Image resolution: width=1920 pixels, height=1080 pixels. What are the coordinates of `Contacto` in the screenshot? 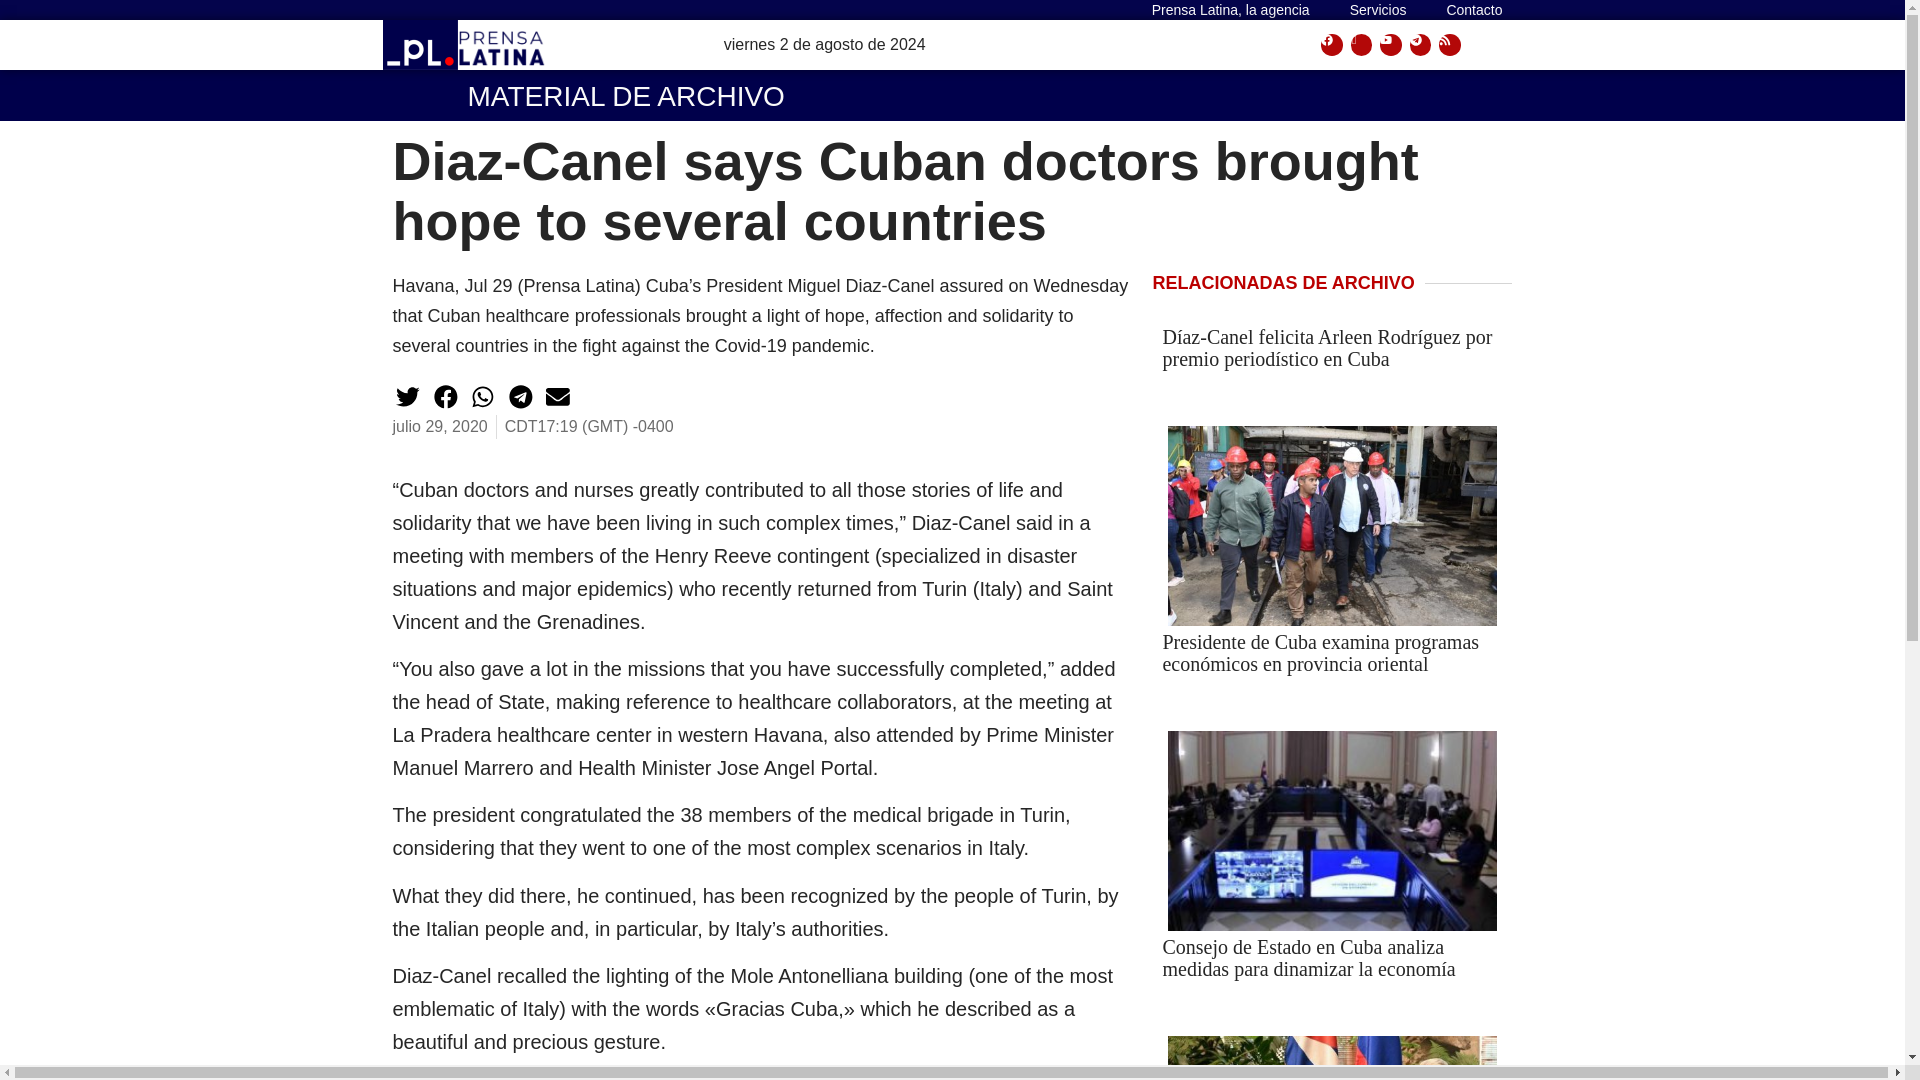 It's located at (1474, 10).